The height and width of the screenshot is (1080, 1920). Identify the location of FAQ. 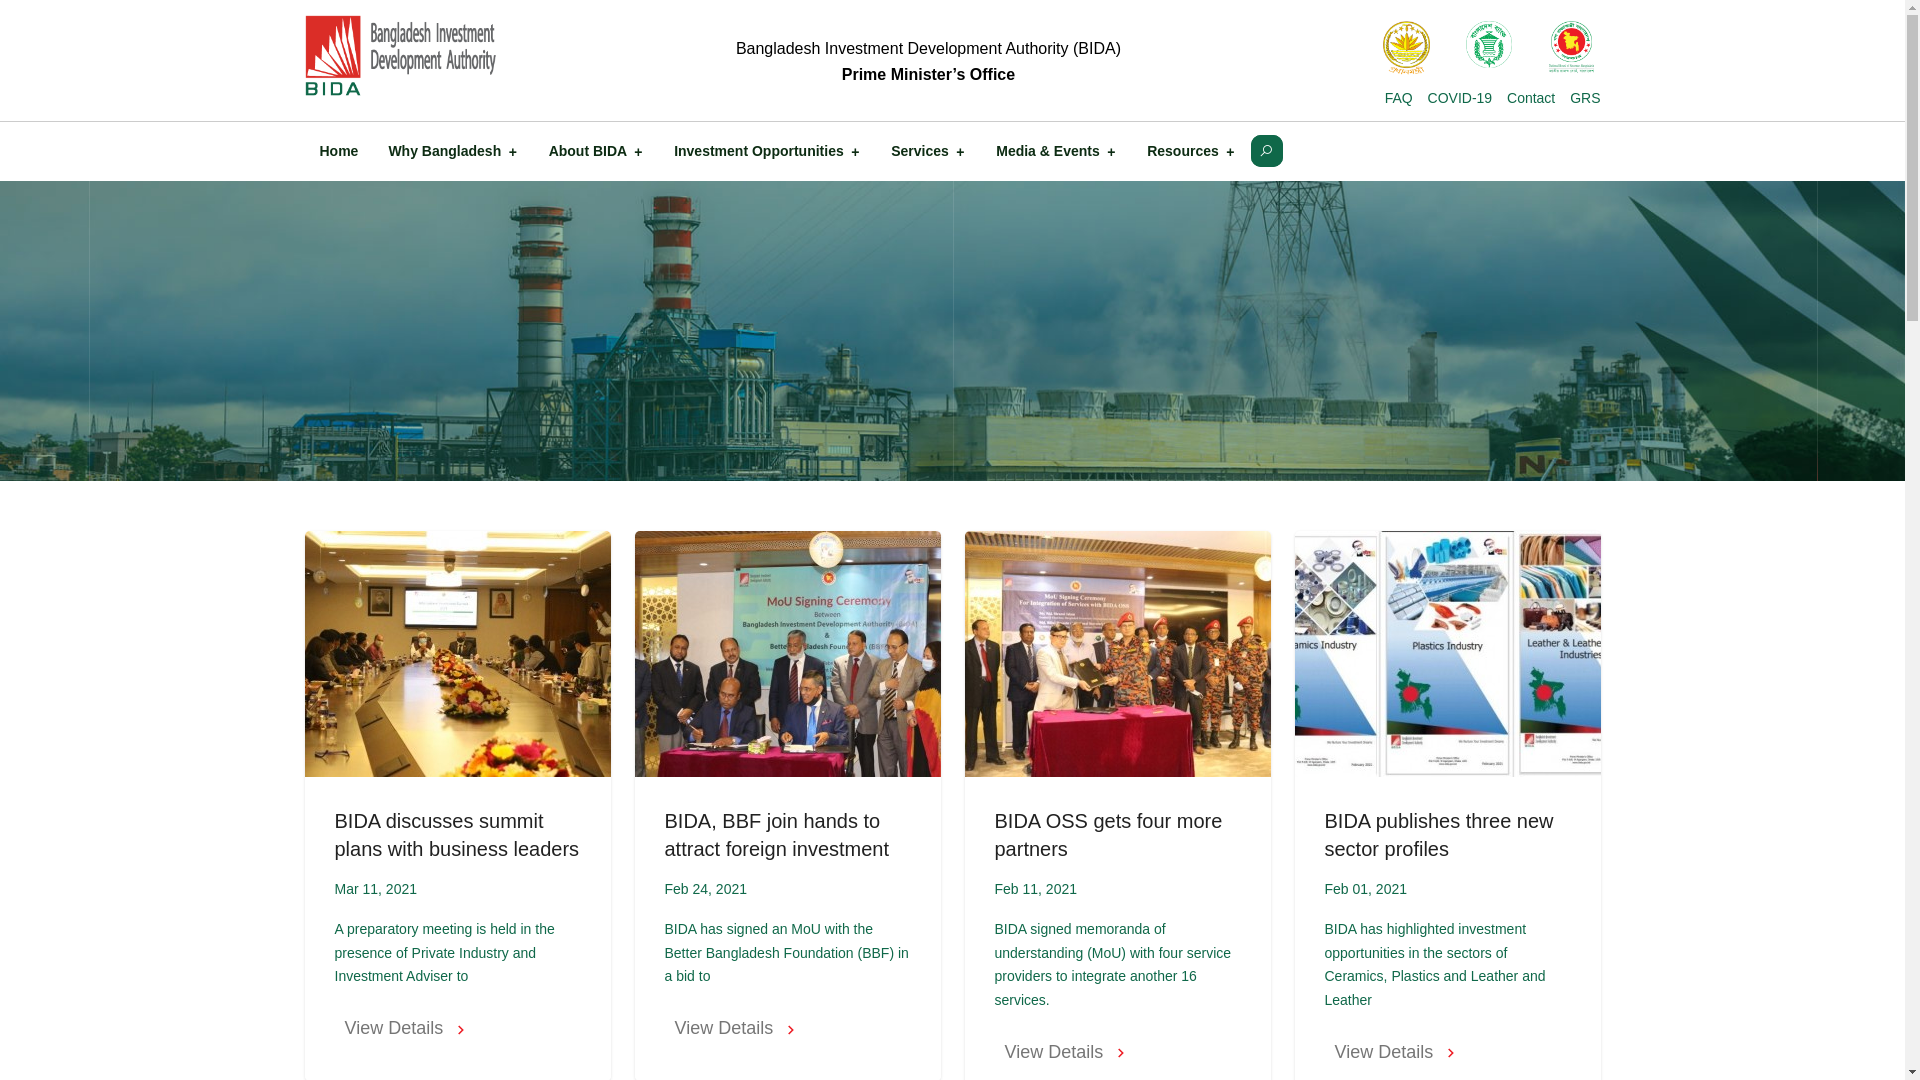
(1399, 98).